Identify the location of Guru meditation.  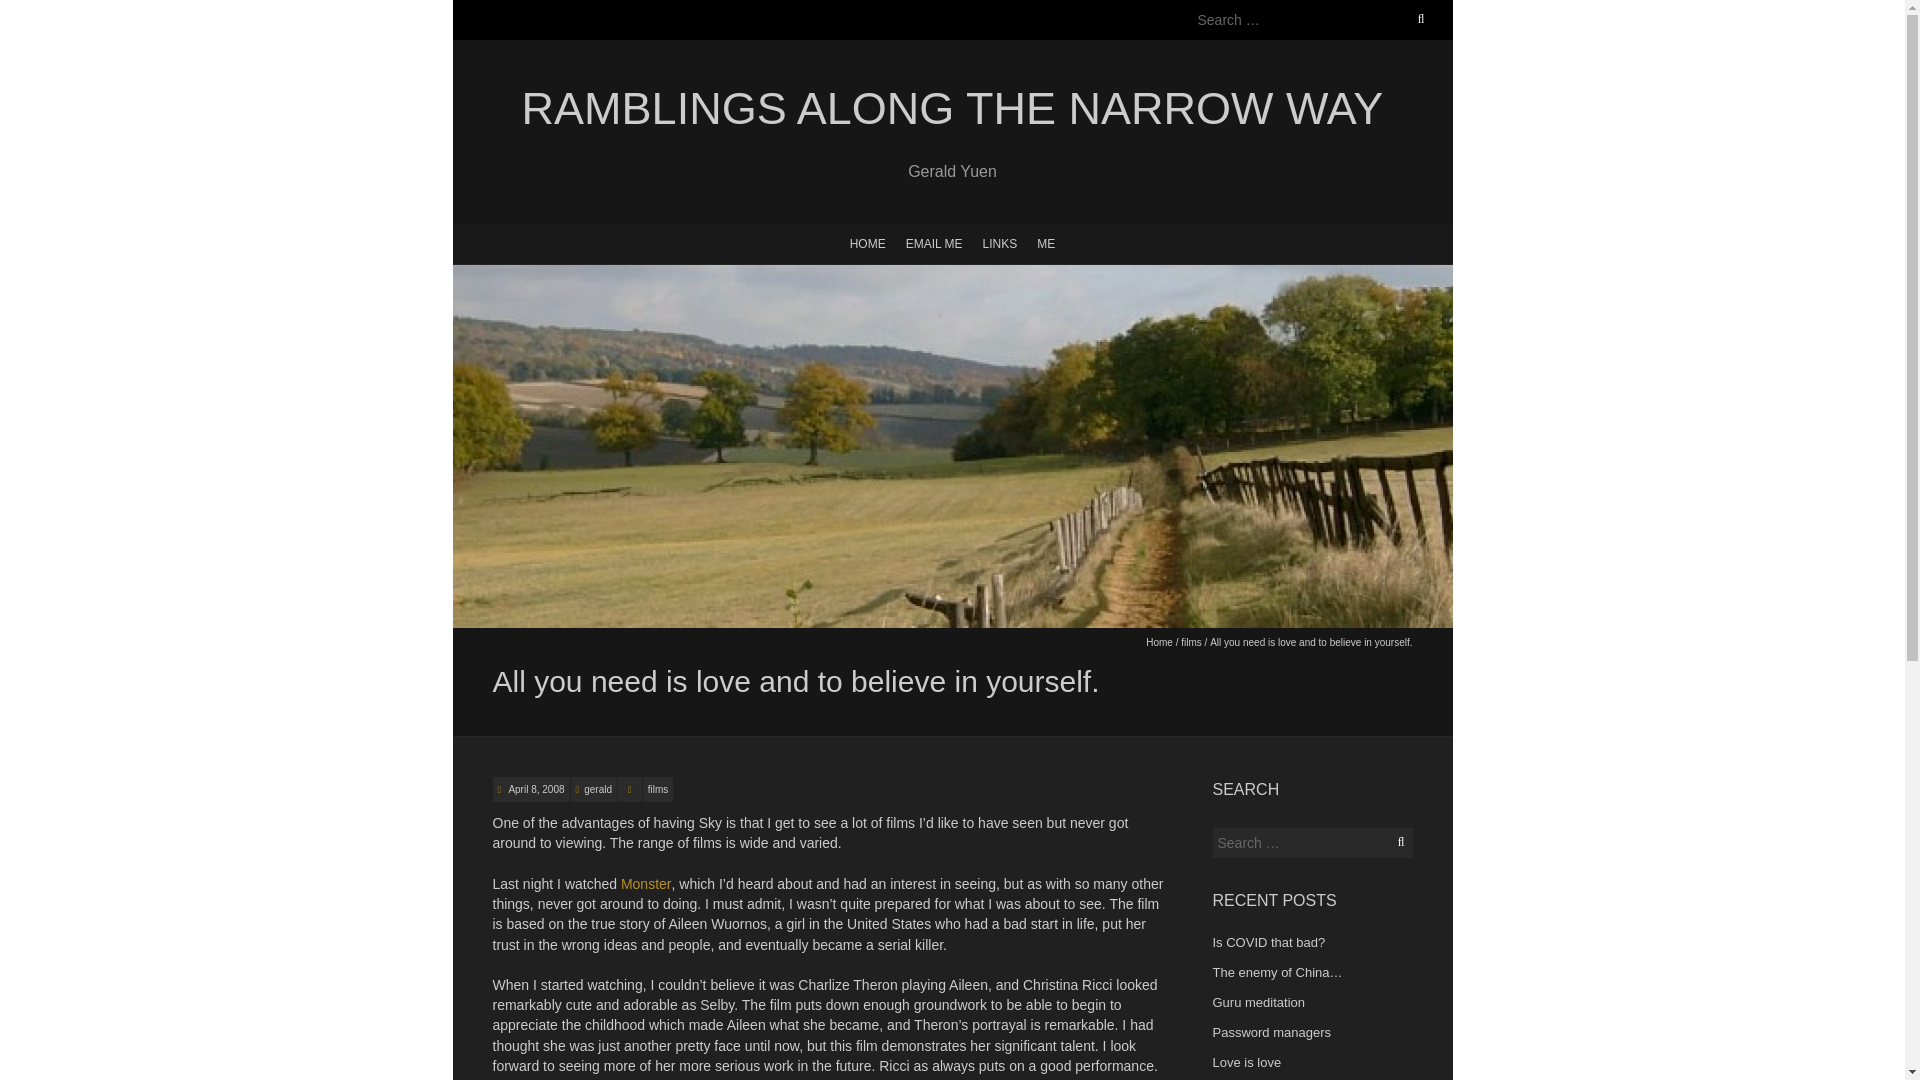
(1258, 1002).